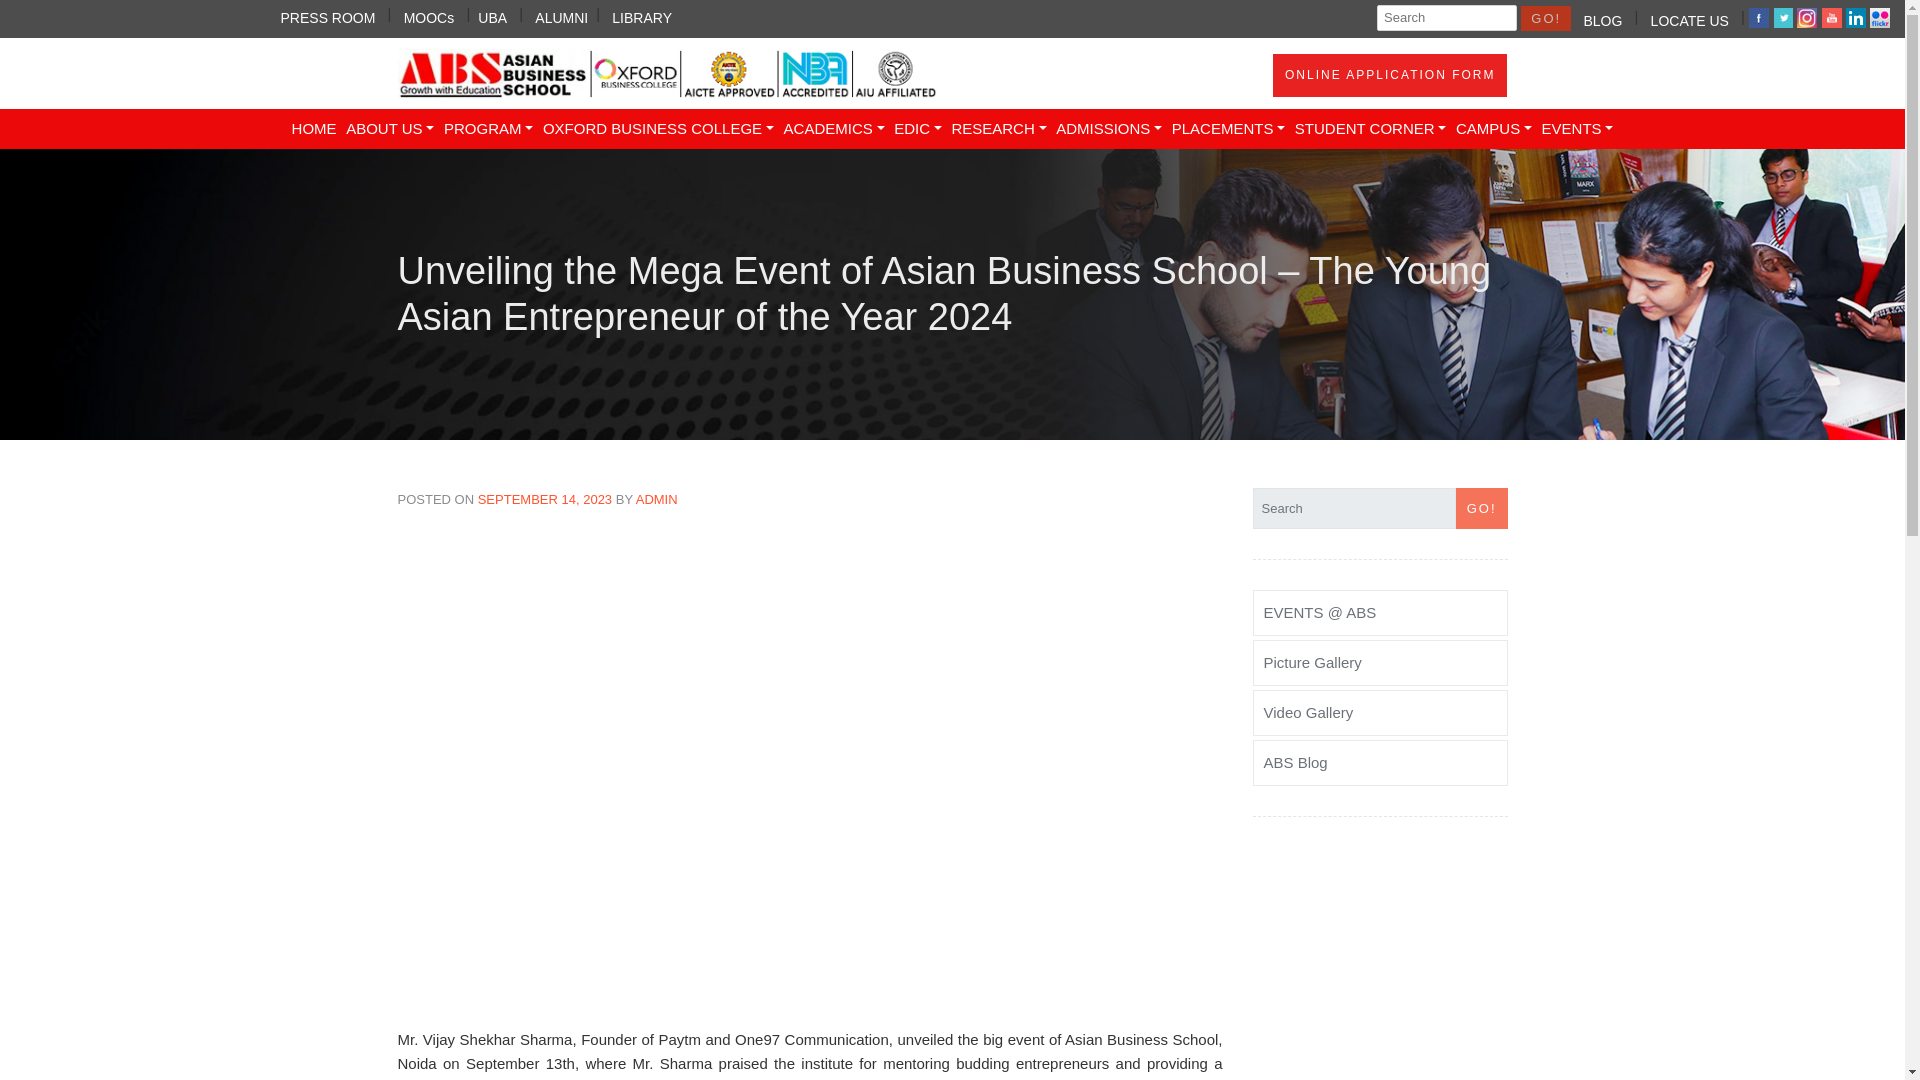 Image resolution: width=1920 pixels, height=1080 pixels. I want to click on HOME, so click(314, 129).